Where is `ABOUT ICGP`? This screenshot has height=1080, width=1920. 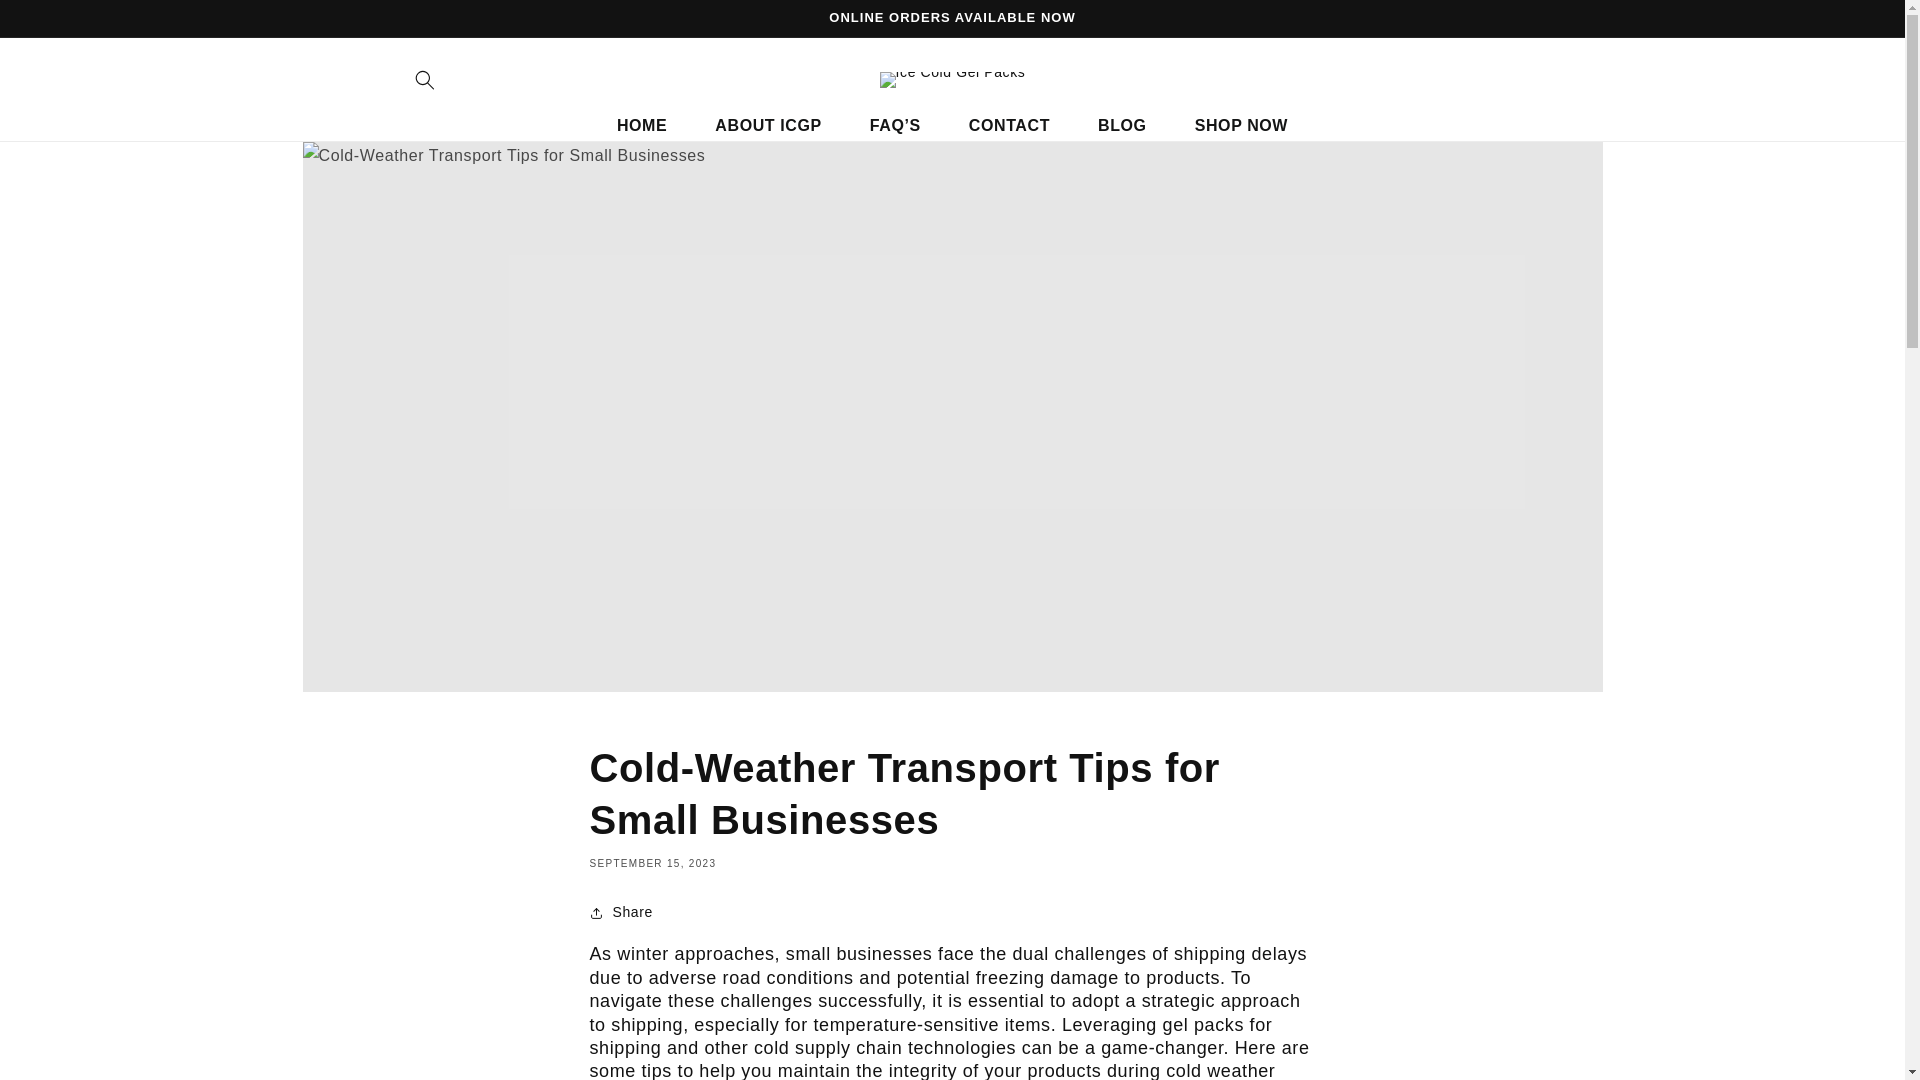
ABOUT ICGP is located at coordinates (768, 126).